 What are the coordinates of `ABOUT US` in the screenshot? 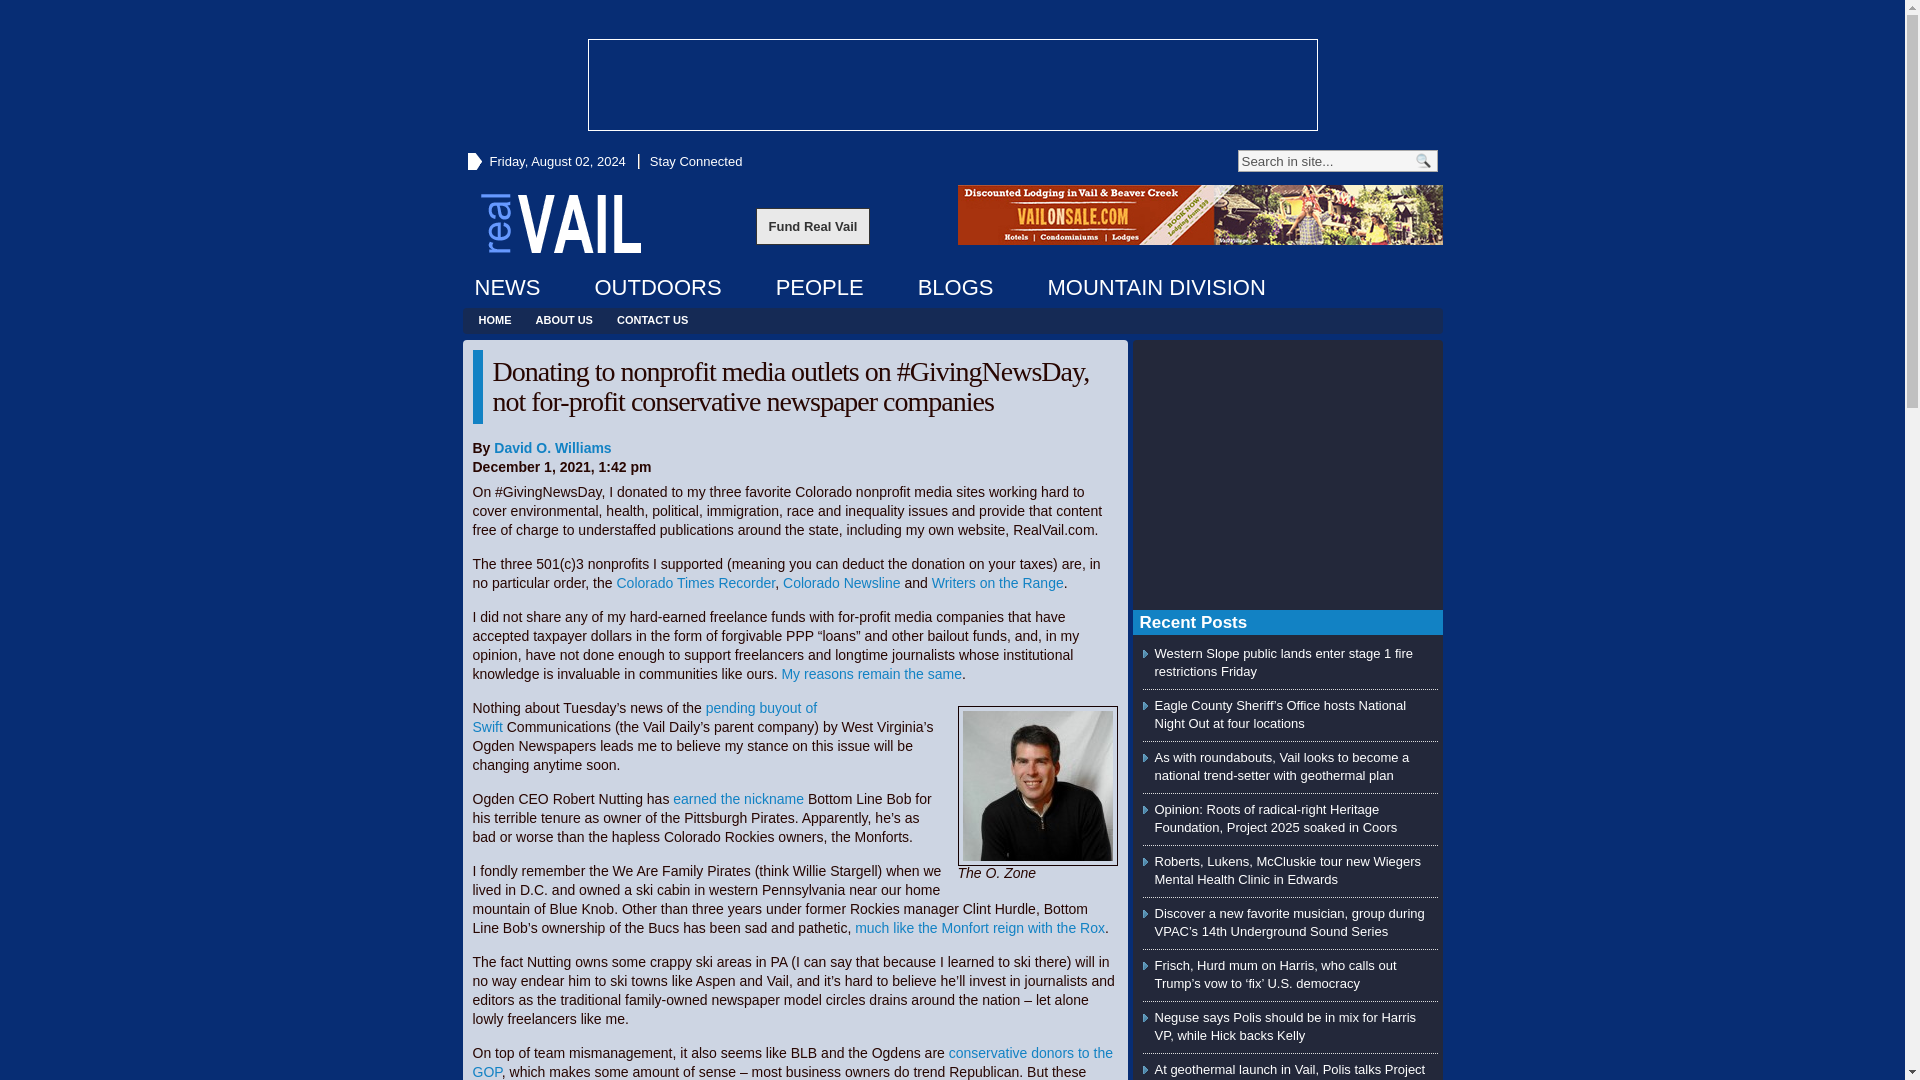 It's located at (564, 320).